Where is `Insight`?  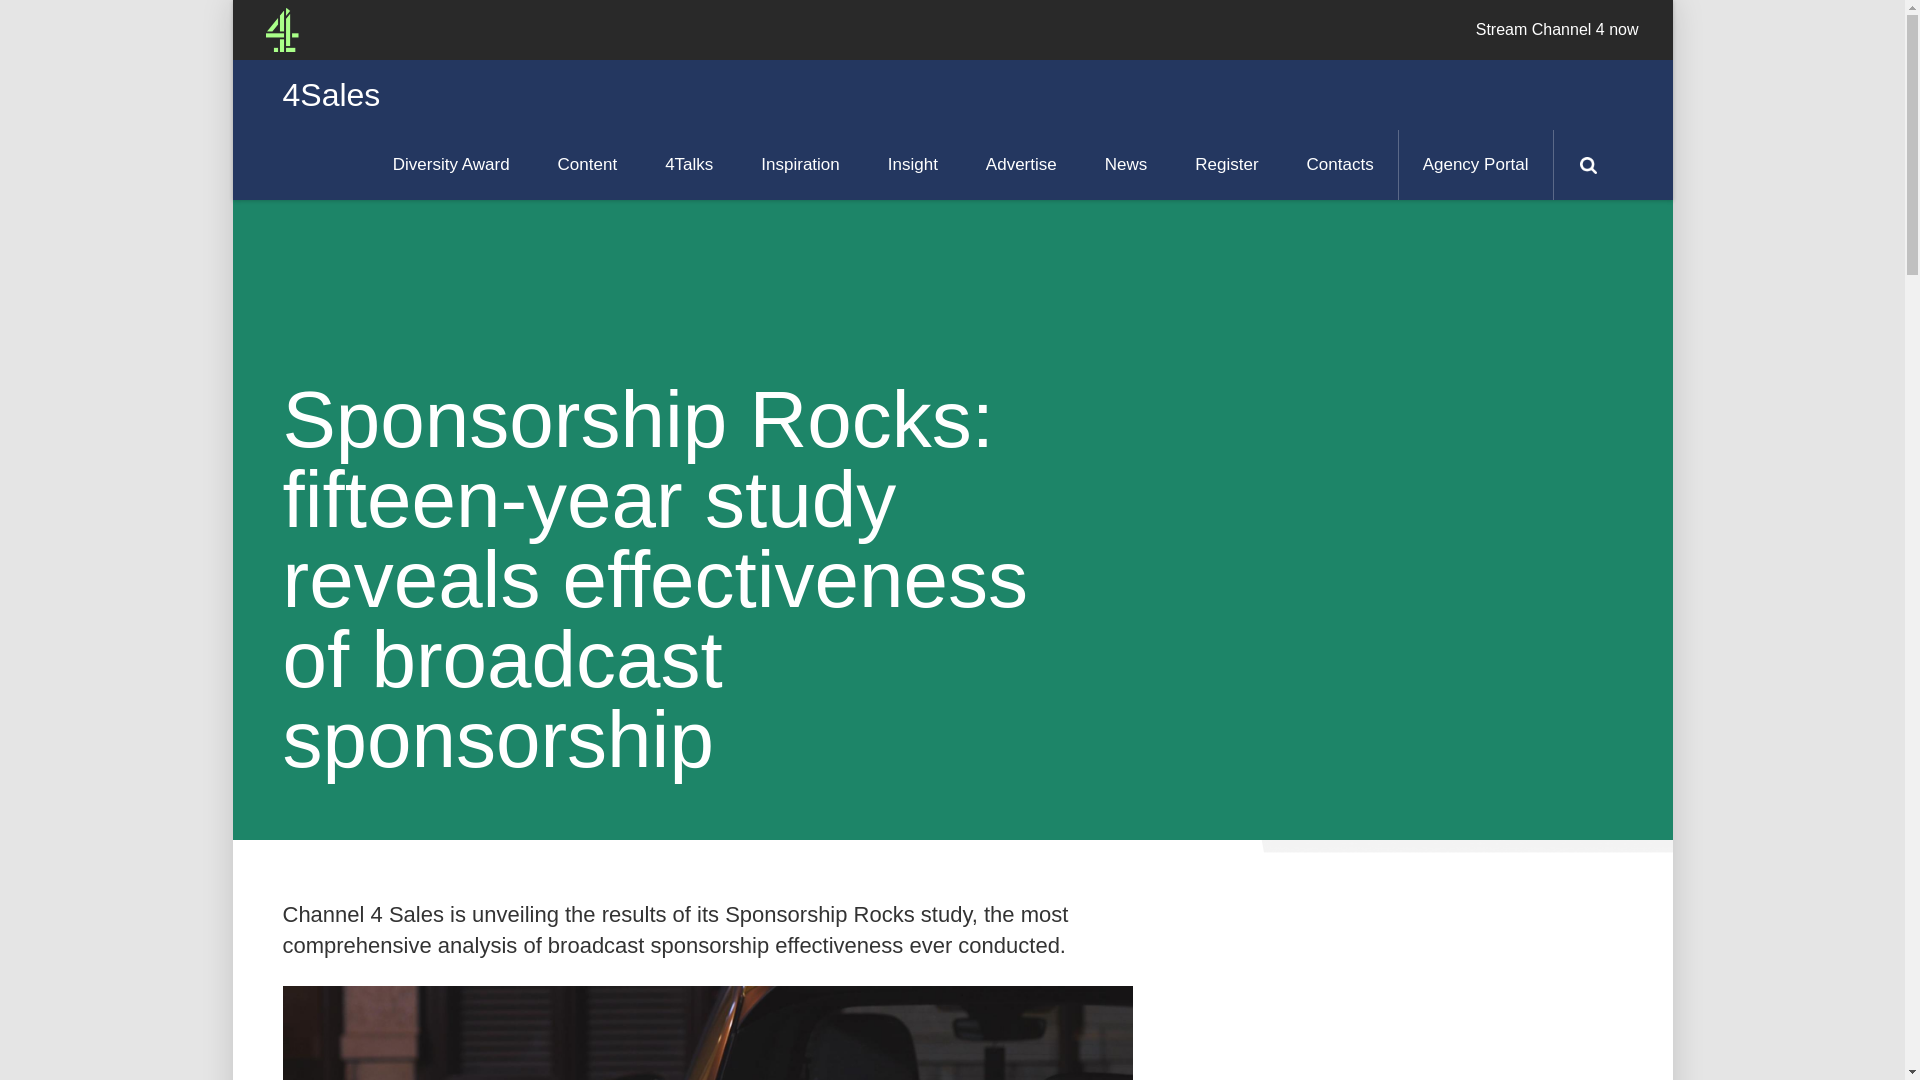 Insight is located at coordinates (912, 164).